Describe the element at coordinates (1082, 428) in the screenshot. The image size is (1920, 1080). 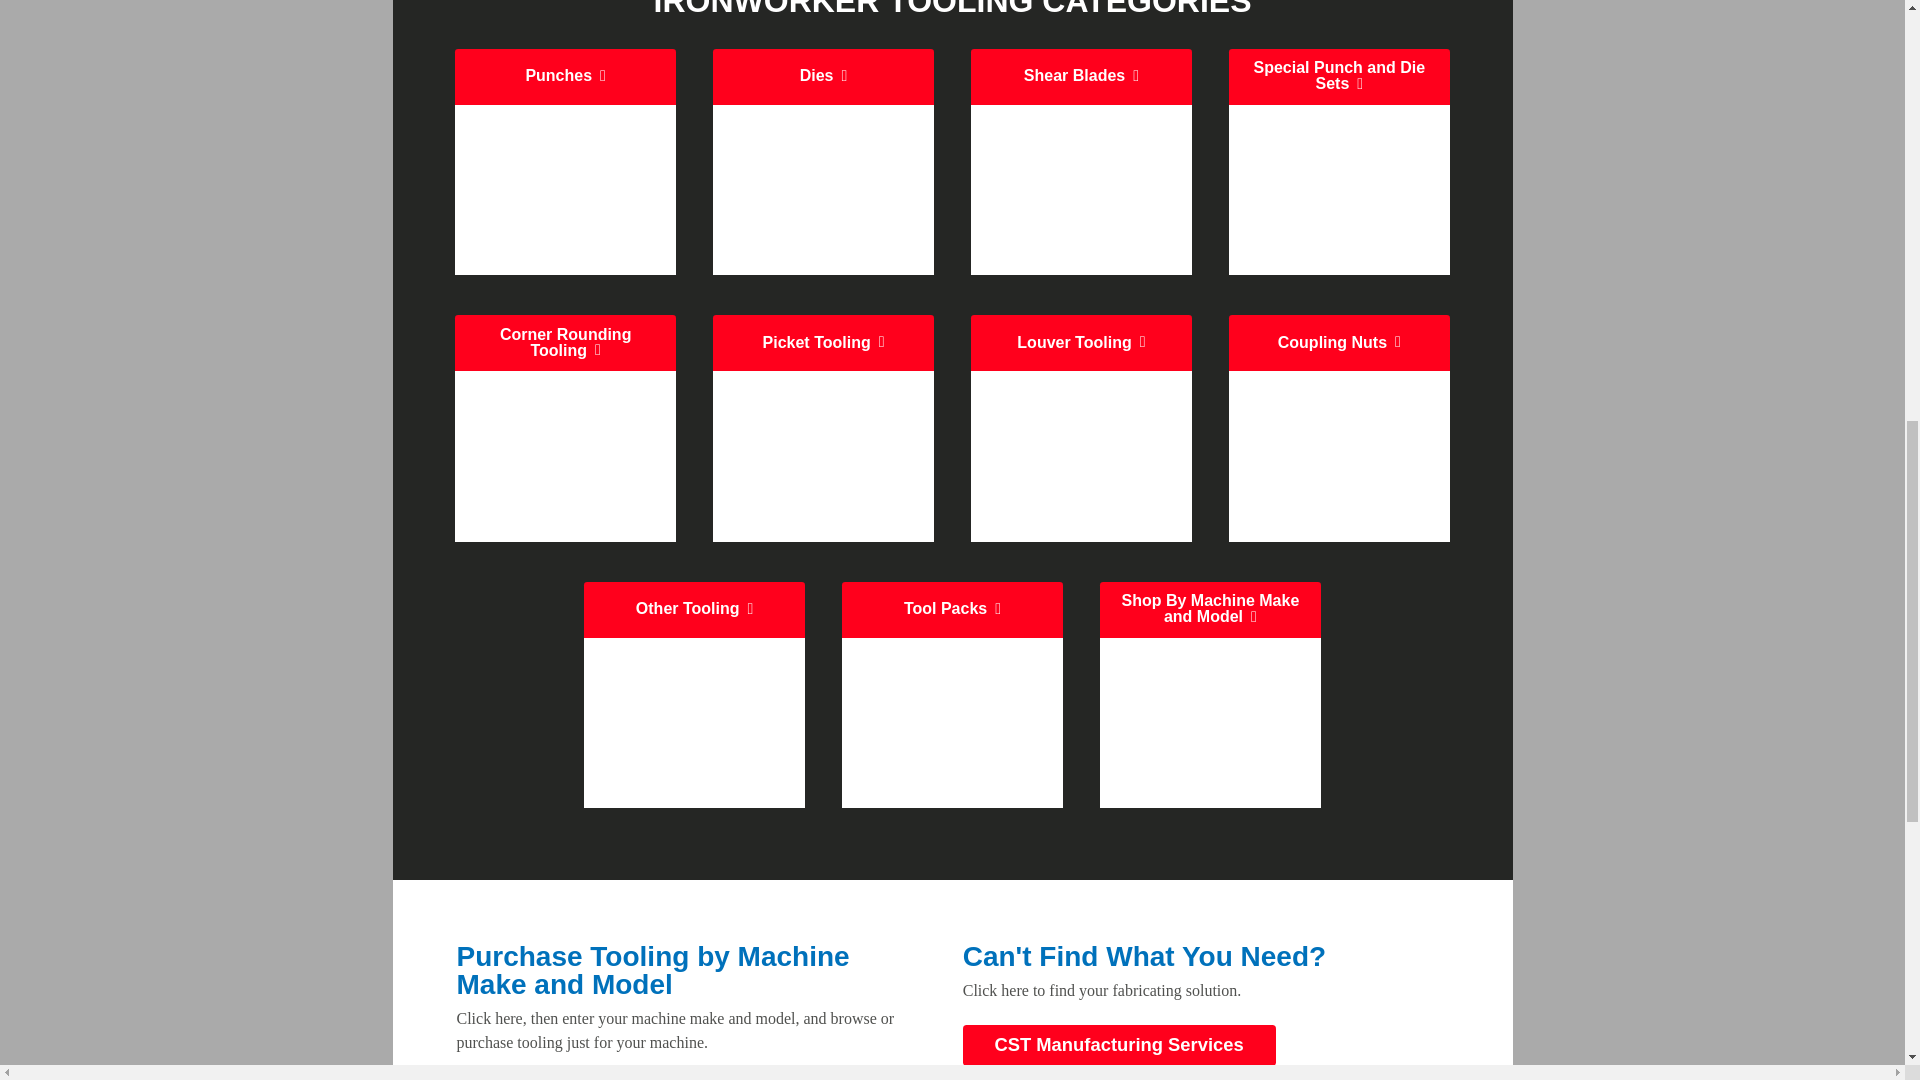
I see `Louver Tooling` at that location.